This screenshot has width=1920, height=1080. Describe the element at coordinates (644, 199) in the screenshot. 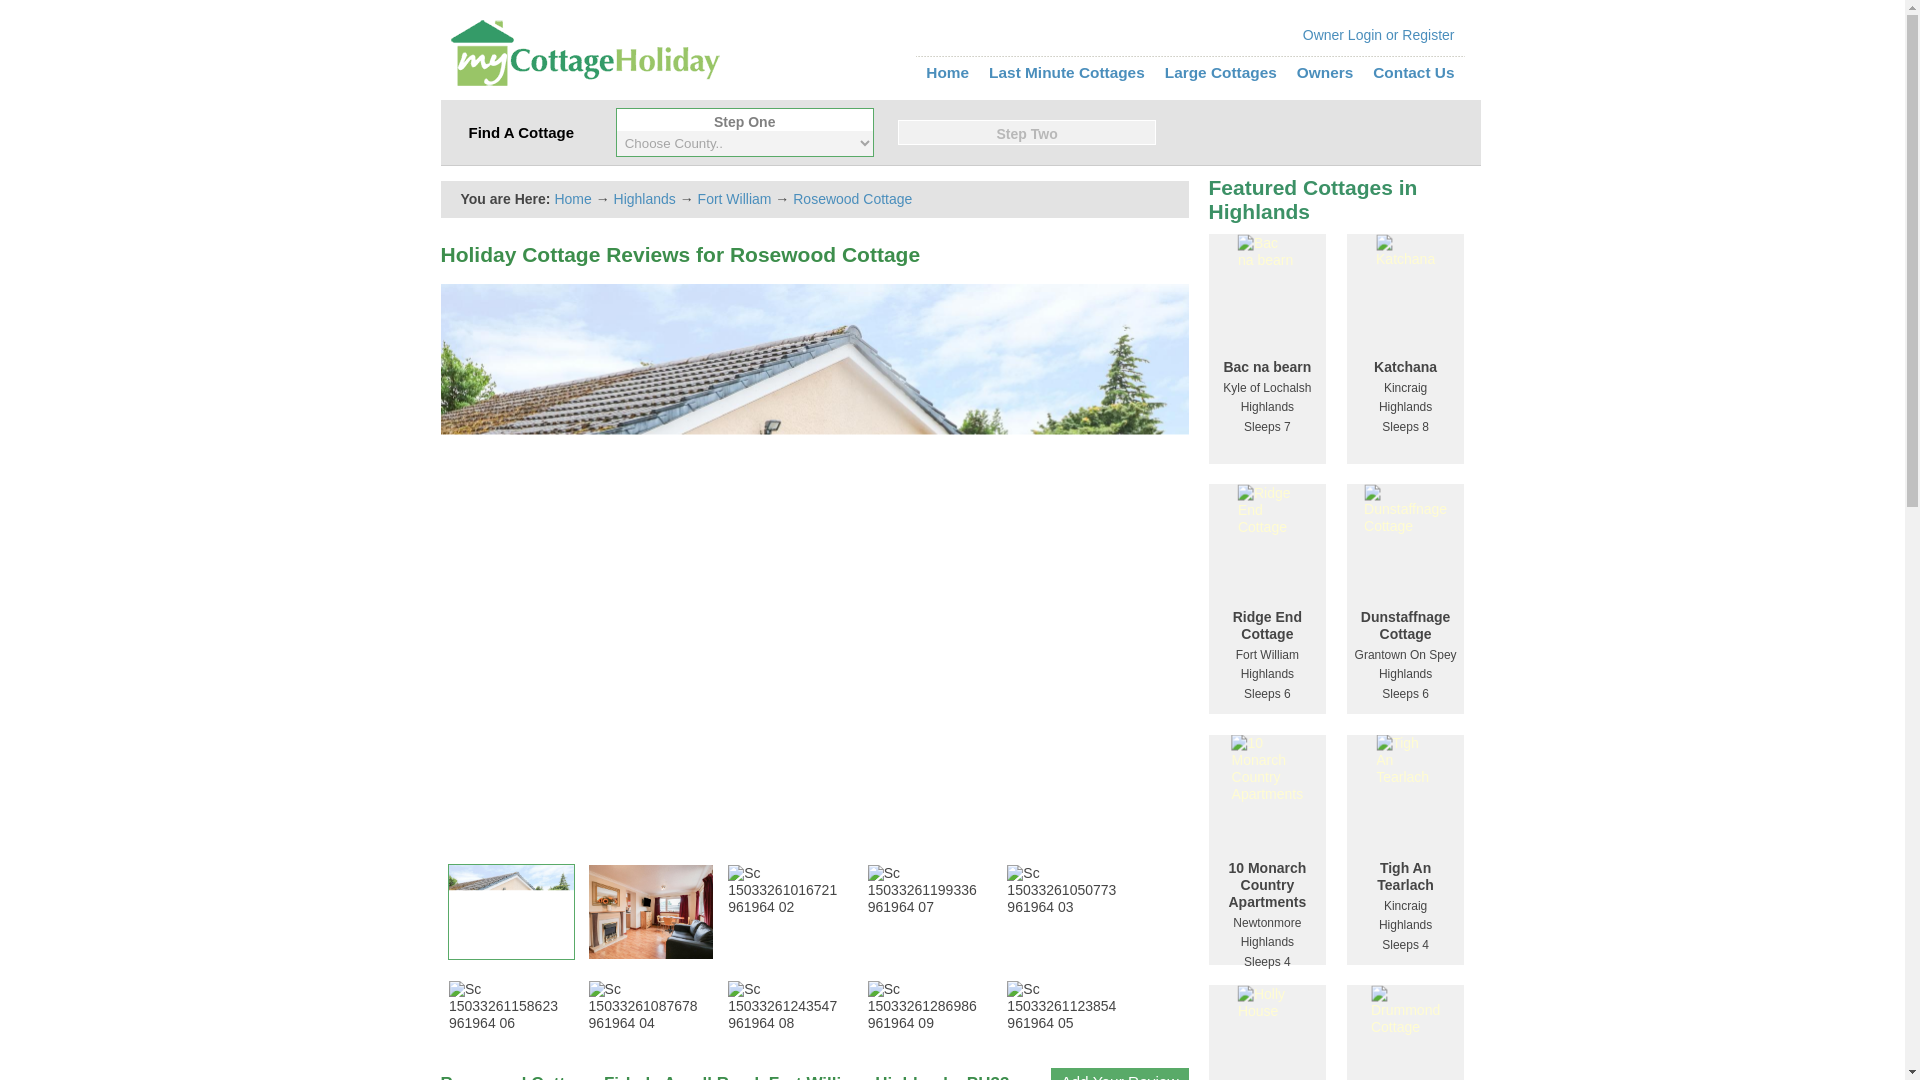

I see `Highlands` at that location.